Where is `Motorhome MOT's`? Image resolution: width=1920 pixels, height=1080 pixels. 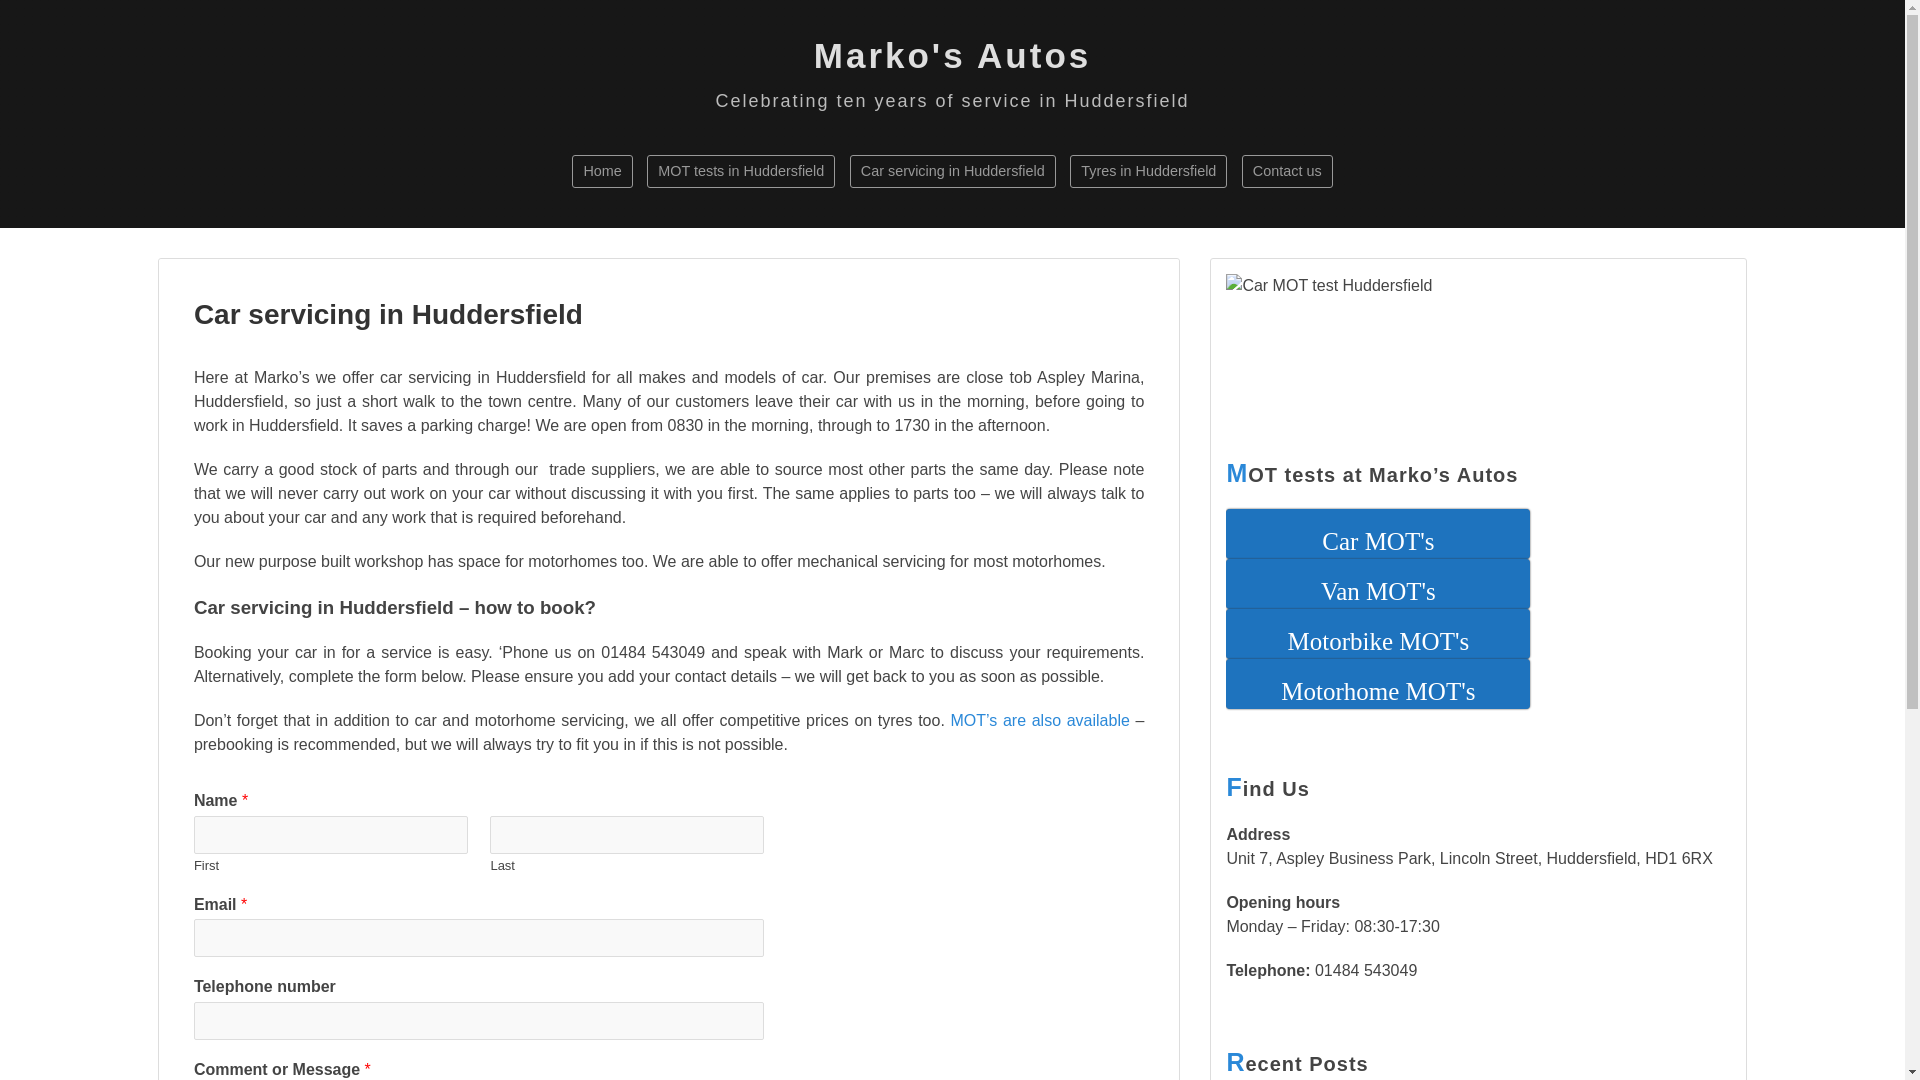 Motorhome MOT's is located at coordinates (1378, 683).